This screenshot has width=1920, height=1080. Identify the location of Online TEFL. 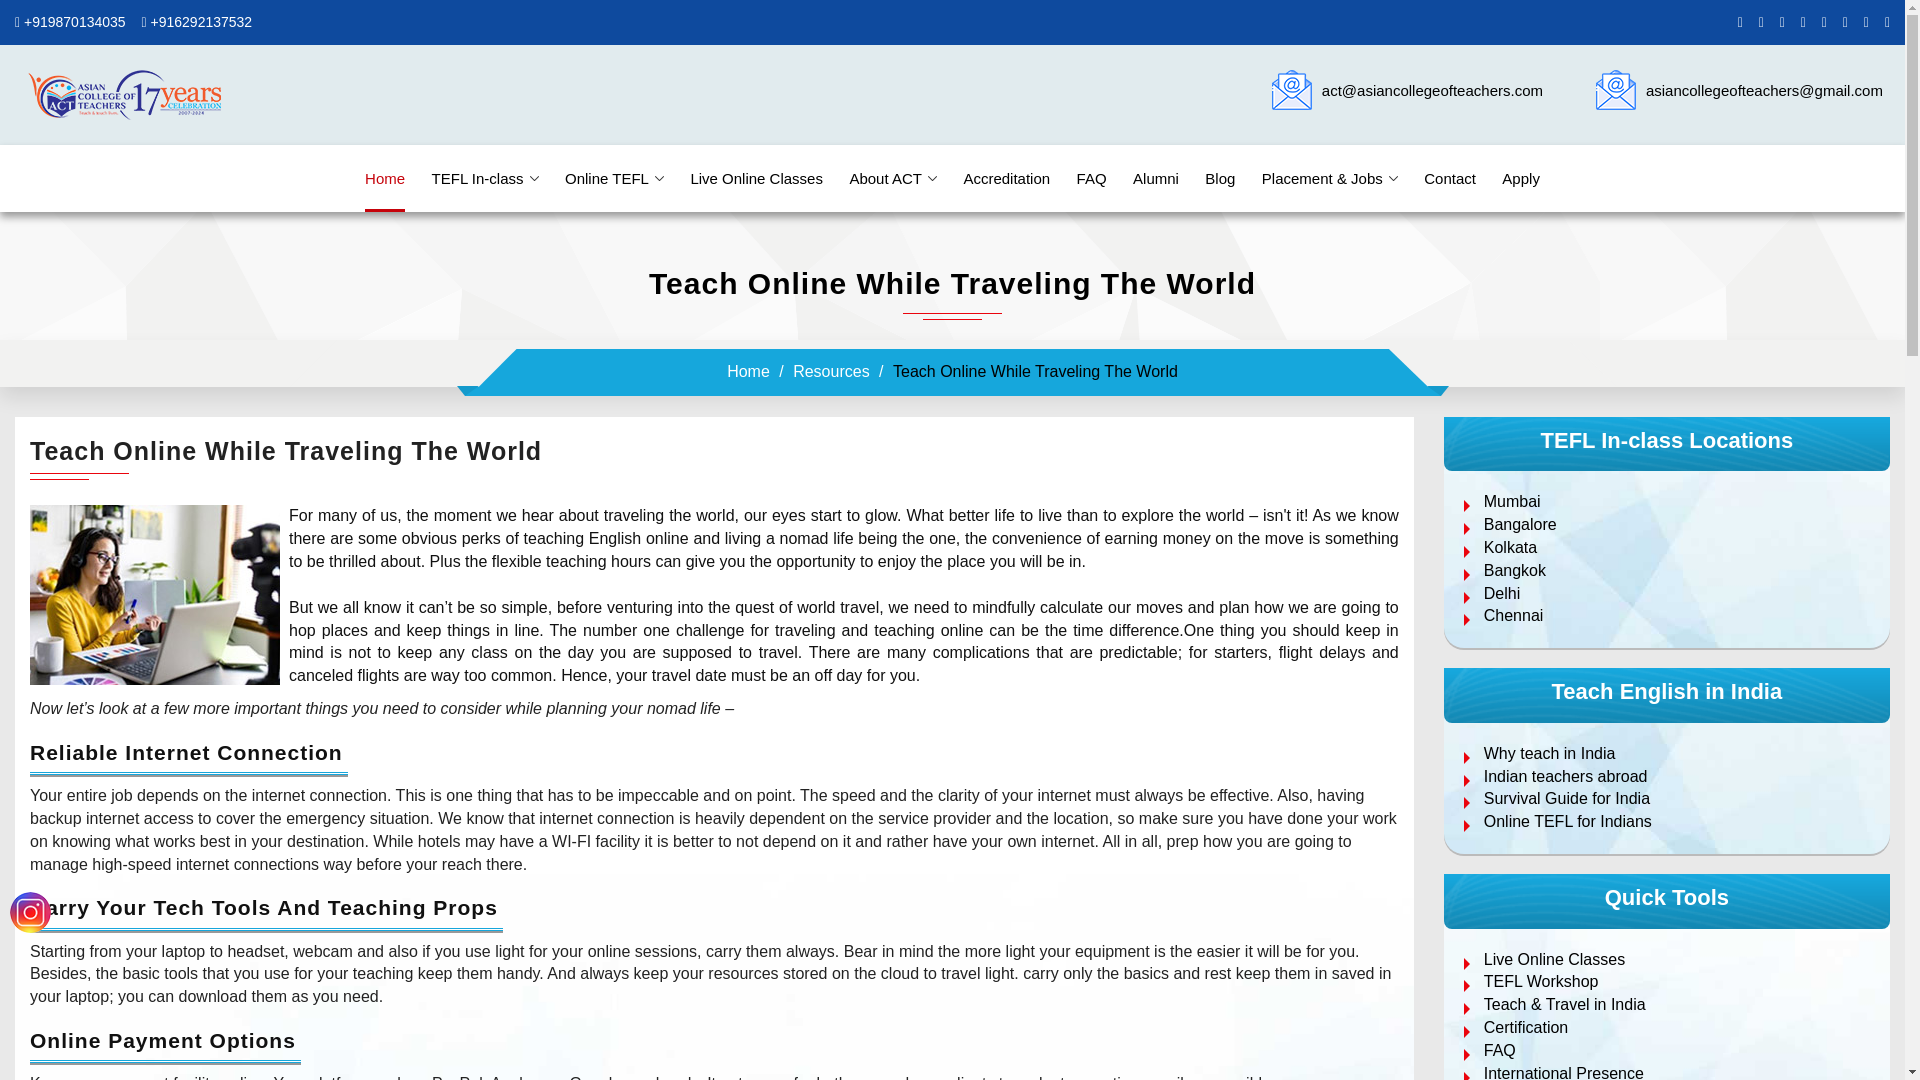
(614, 178).